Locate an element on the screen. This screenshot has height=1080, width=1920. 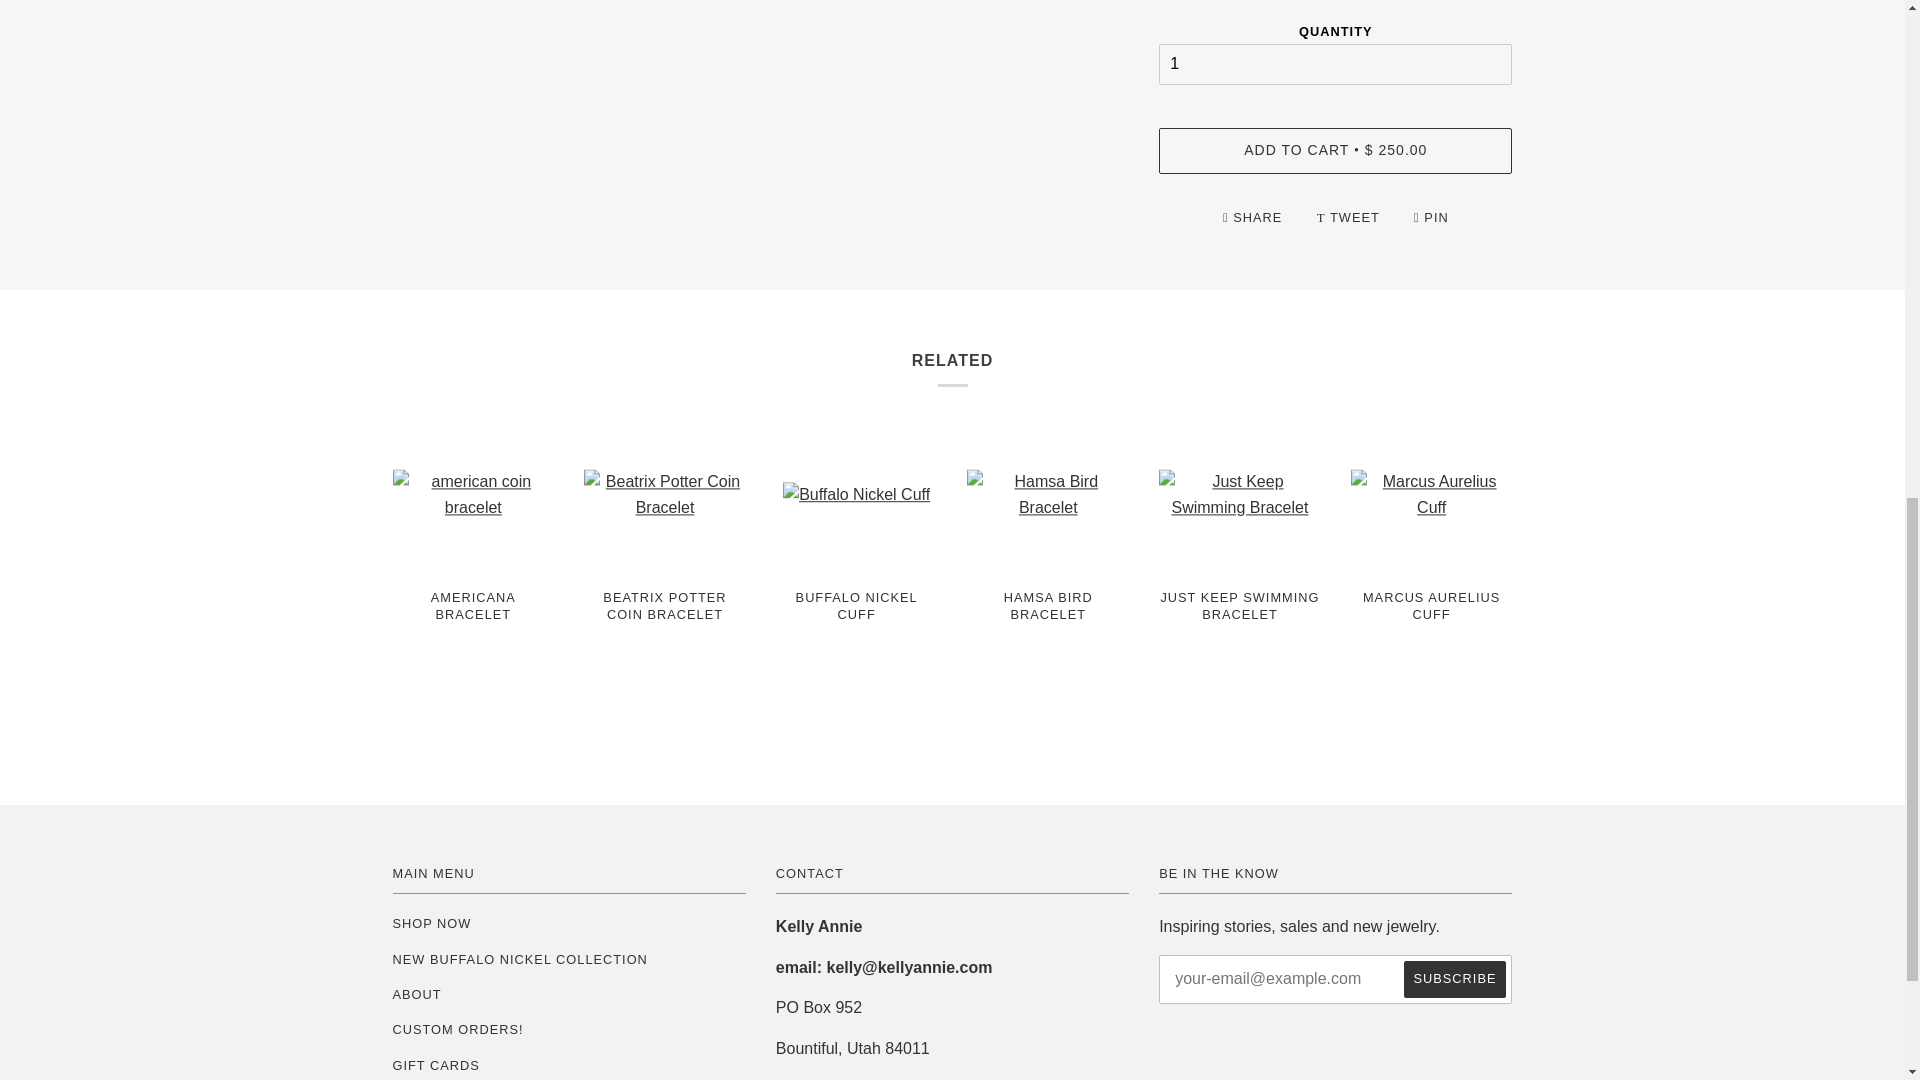
Subscribe is located at coordinates (1455, 979).